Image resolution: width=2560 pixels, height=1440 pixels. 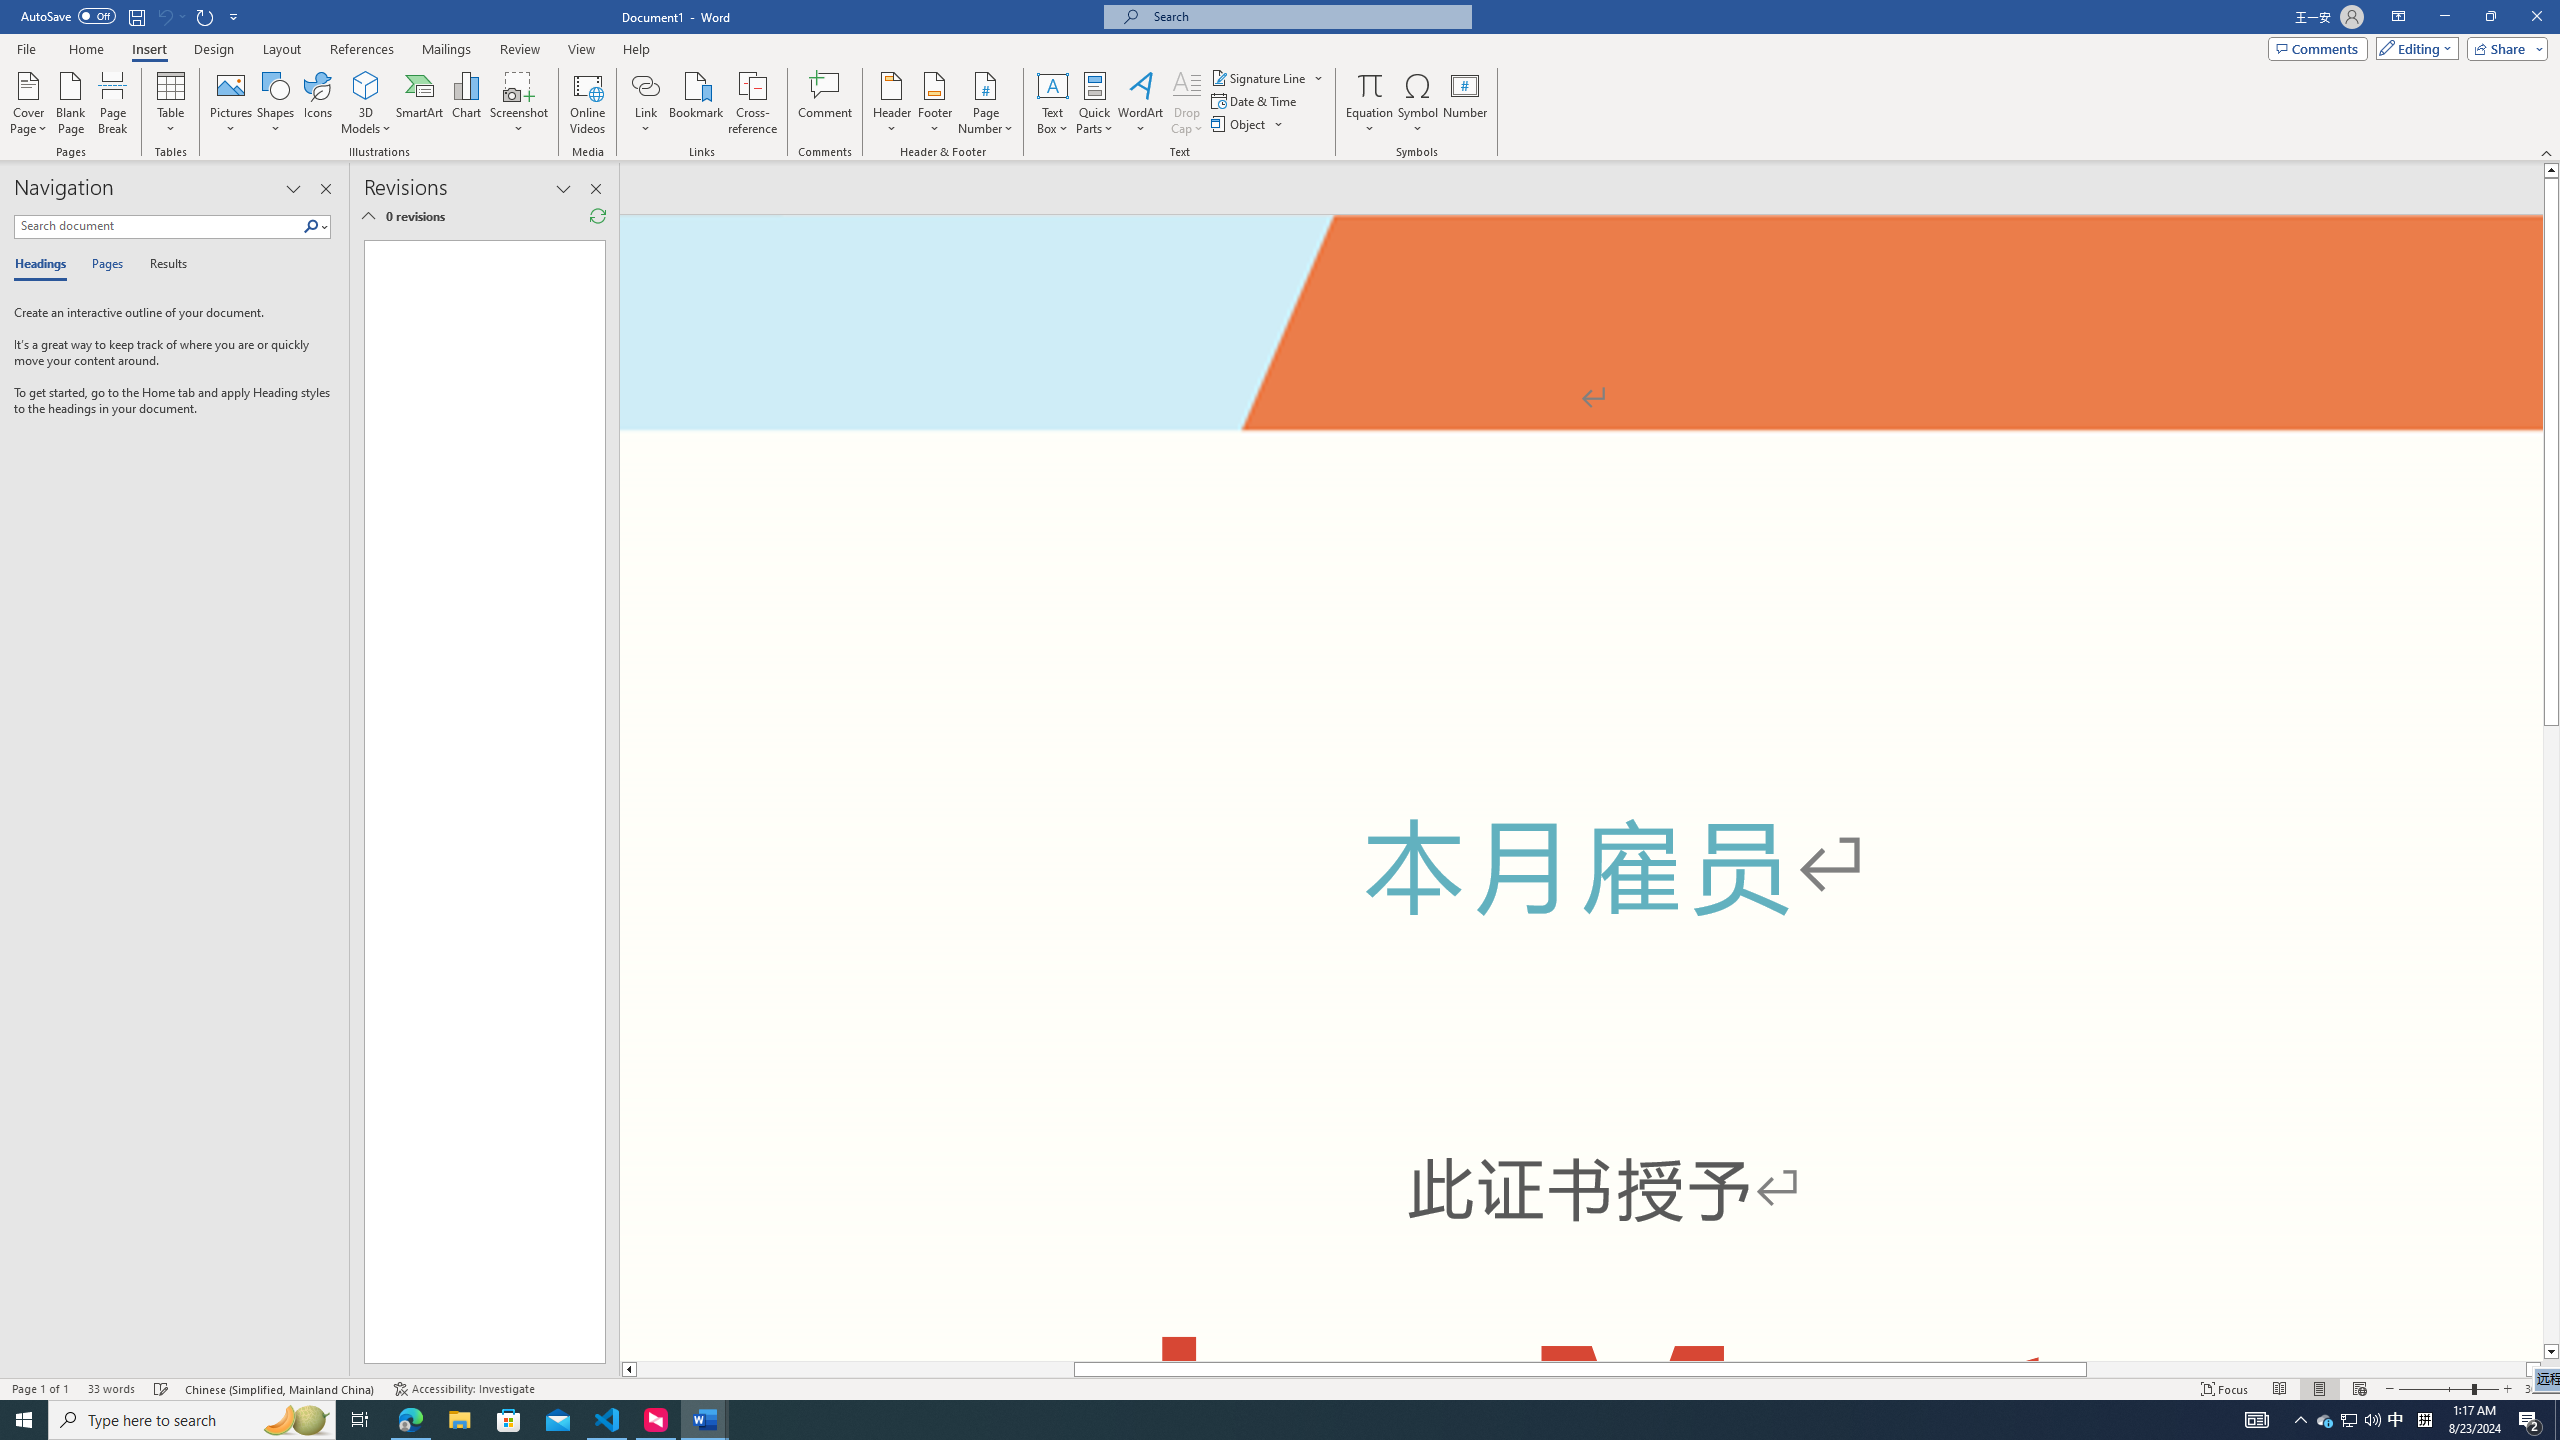 What do you see at coordinates (1248, 124) in the screenshot?
I see `Object...` at bounding box center [1248, 124].